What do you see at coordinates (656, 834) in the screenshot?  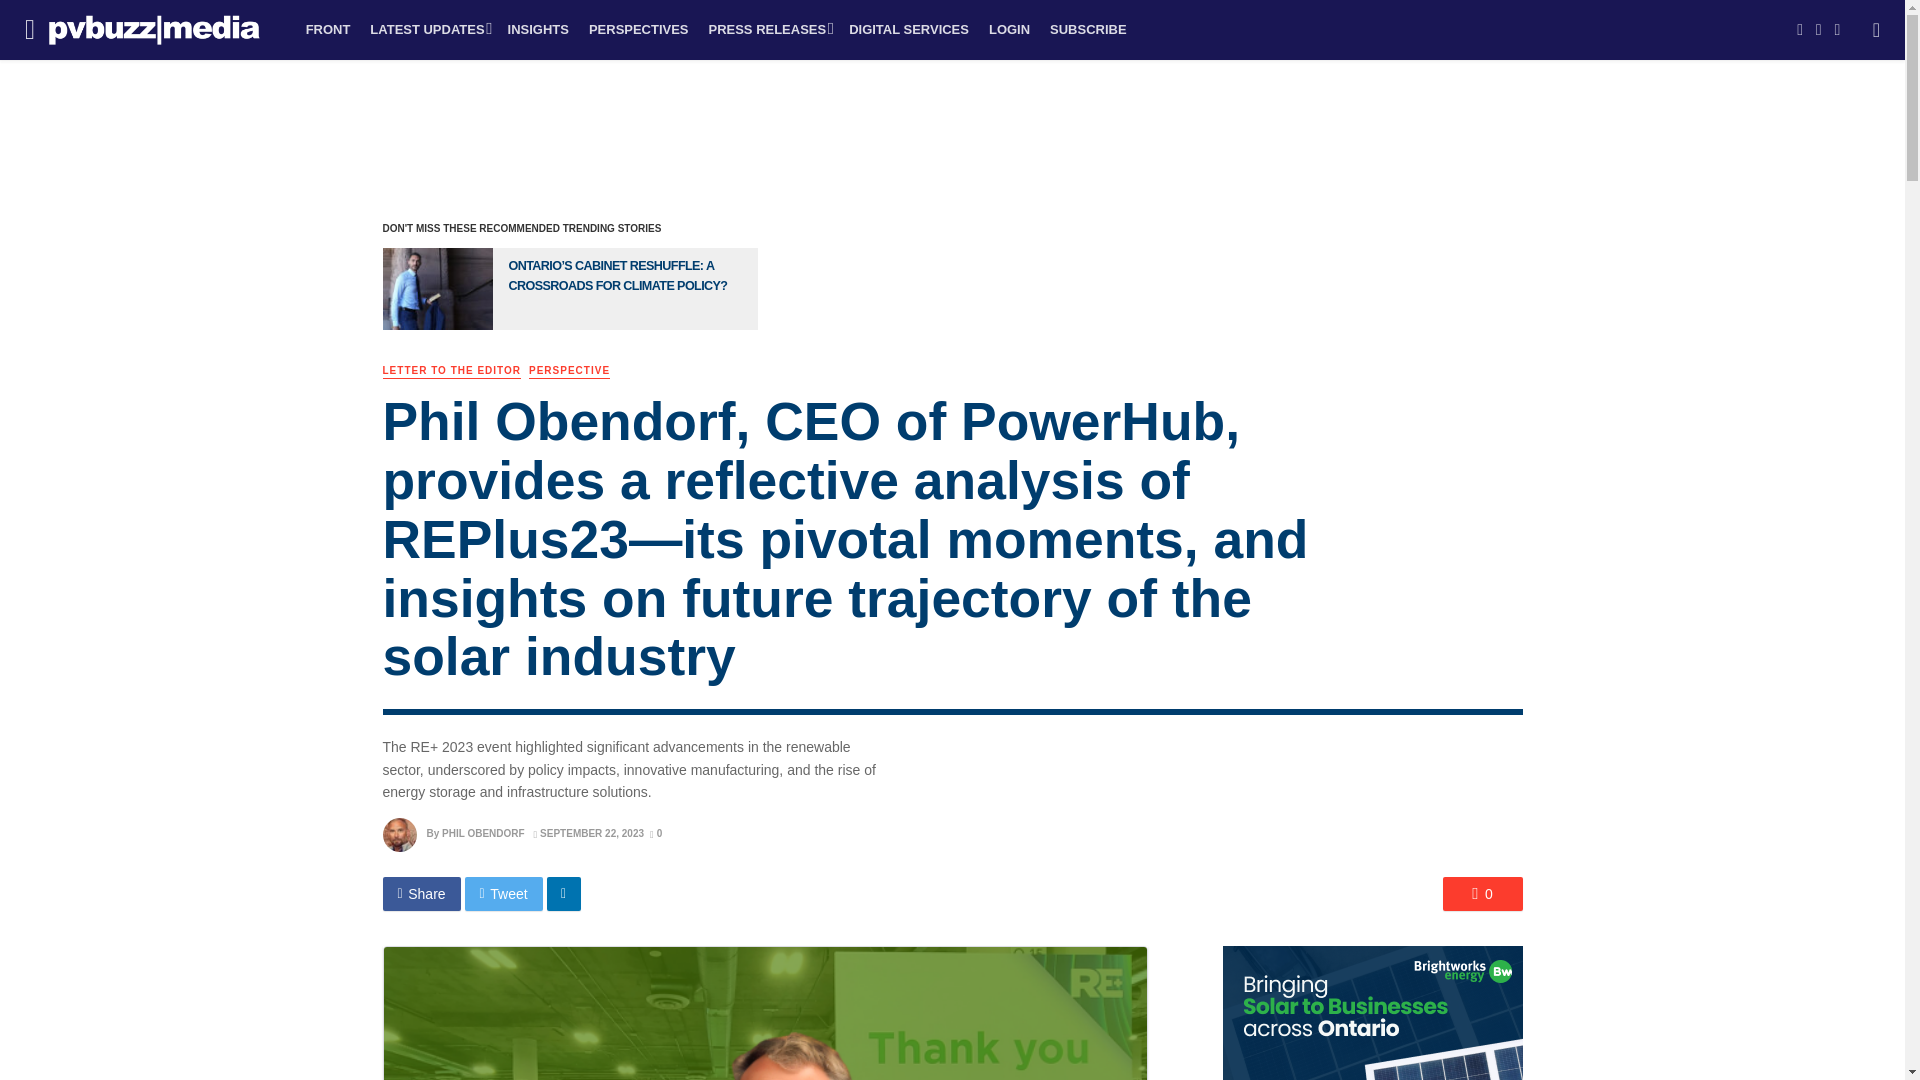 I see `0 Comments` at bounding box center [656, 834].